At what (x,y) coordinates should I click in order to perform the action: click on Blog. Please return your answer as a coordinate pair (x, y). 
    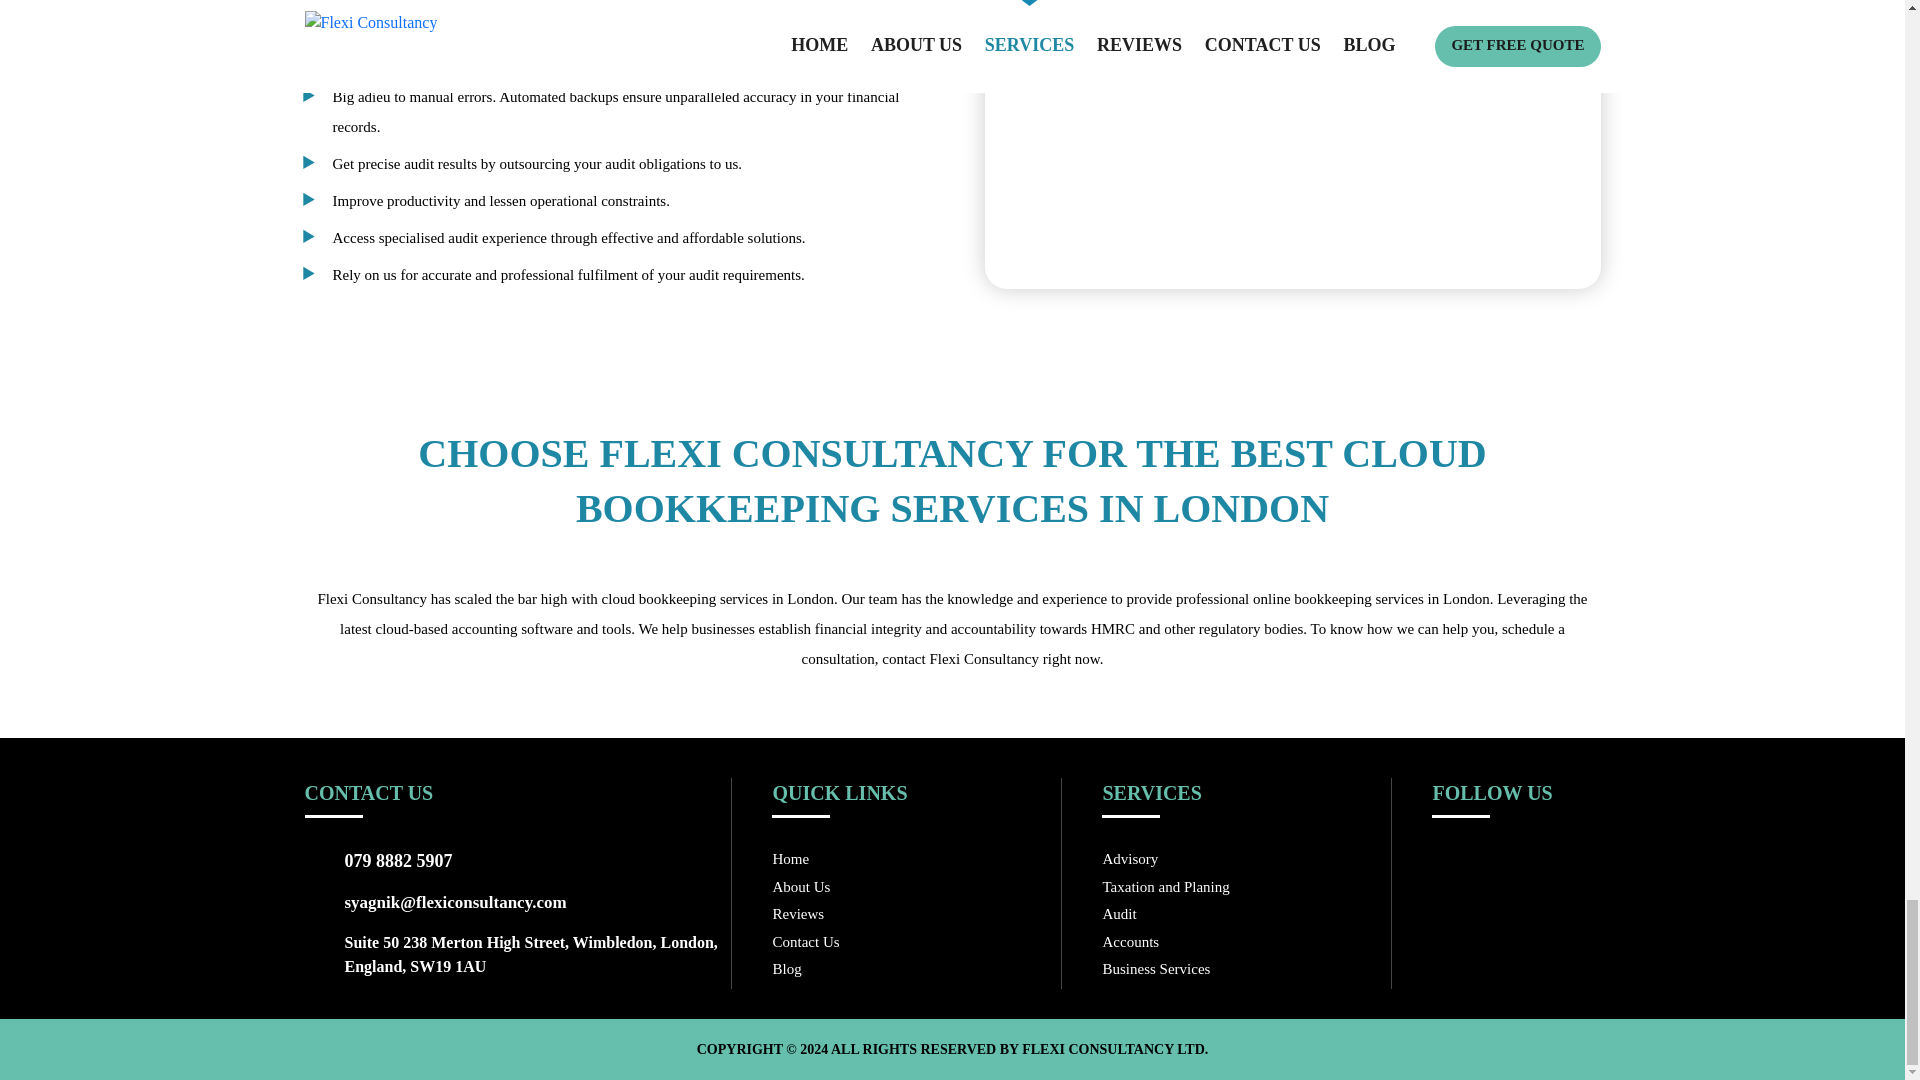
    Looking at the image, I should click on (786, 969).